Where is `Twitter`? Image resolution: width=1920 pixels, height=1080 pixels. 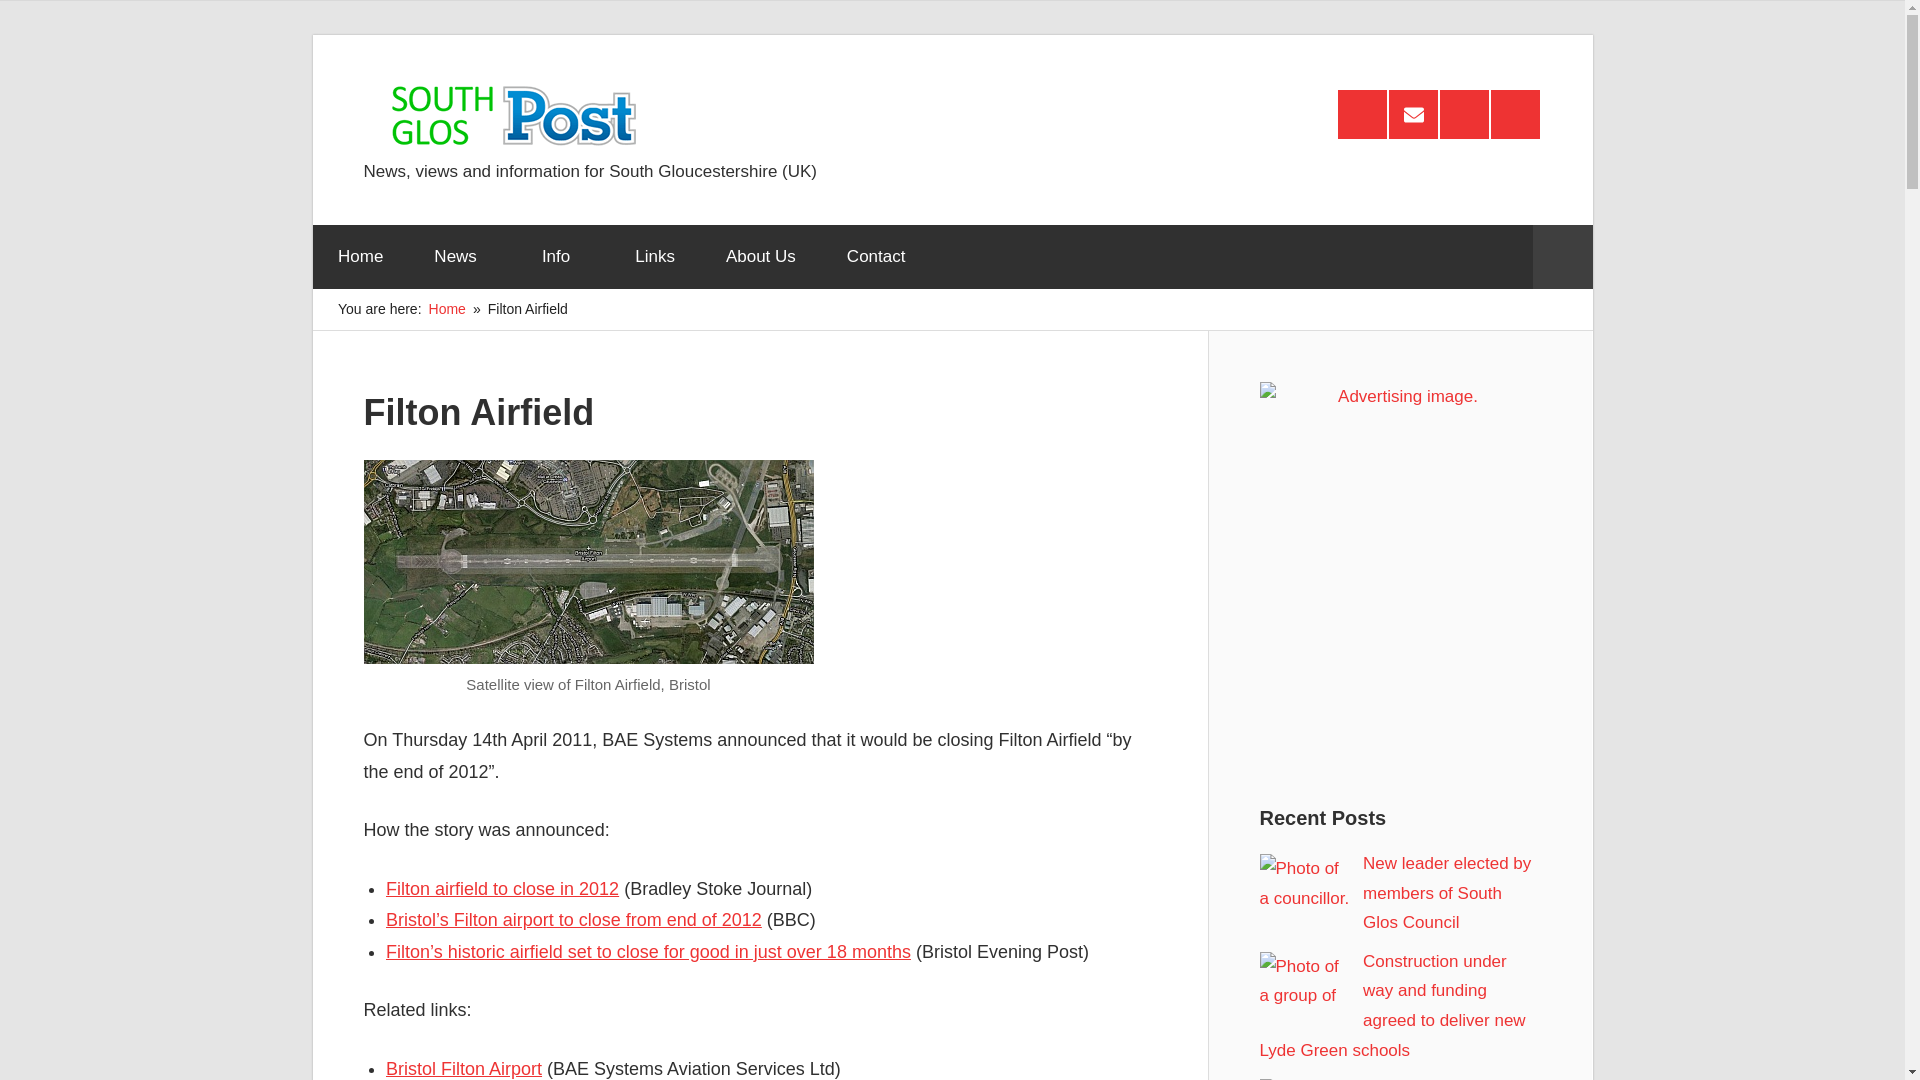 Twitter is located at coordinates (1515, 114).